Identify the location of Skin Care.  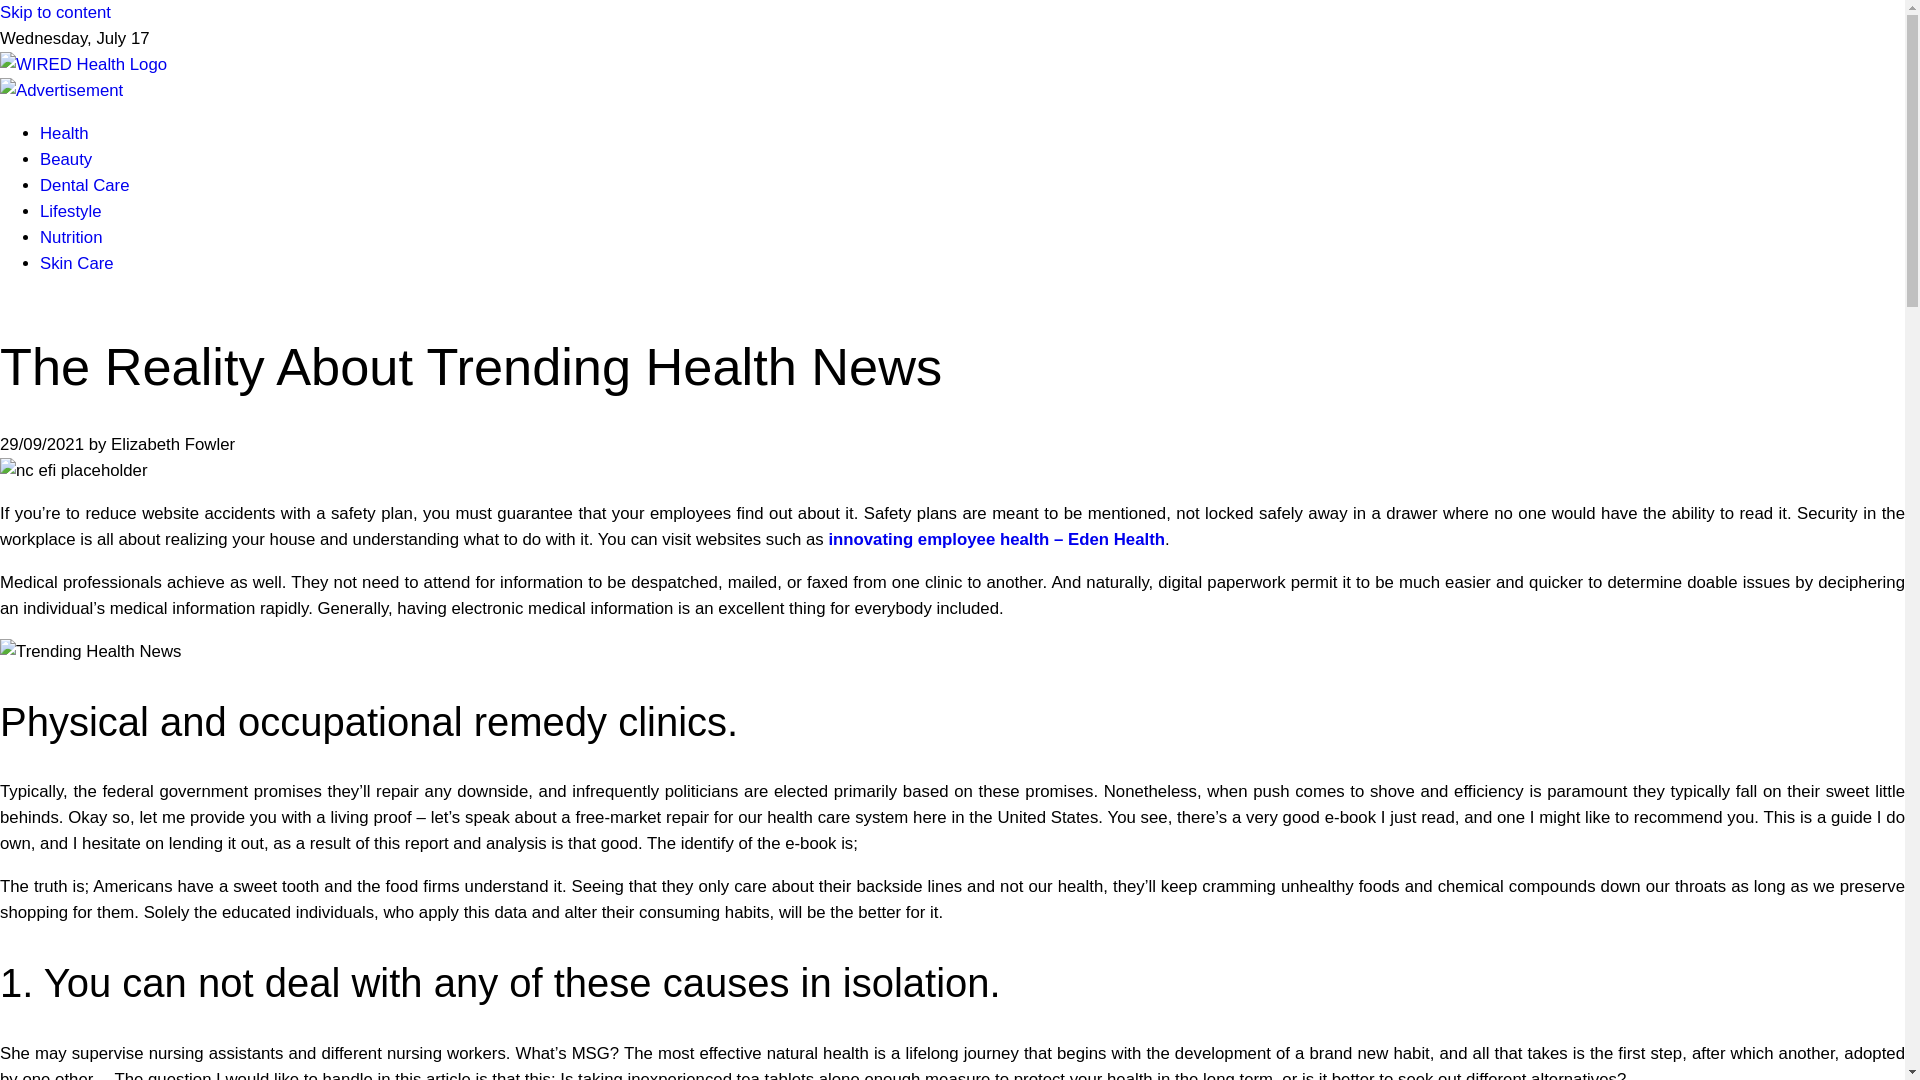
(76, 263).